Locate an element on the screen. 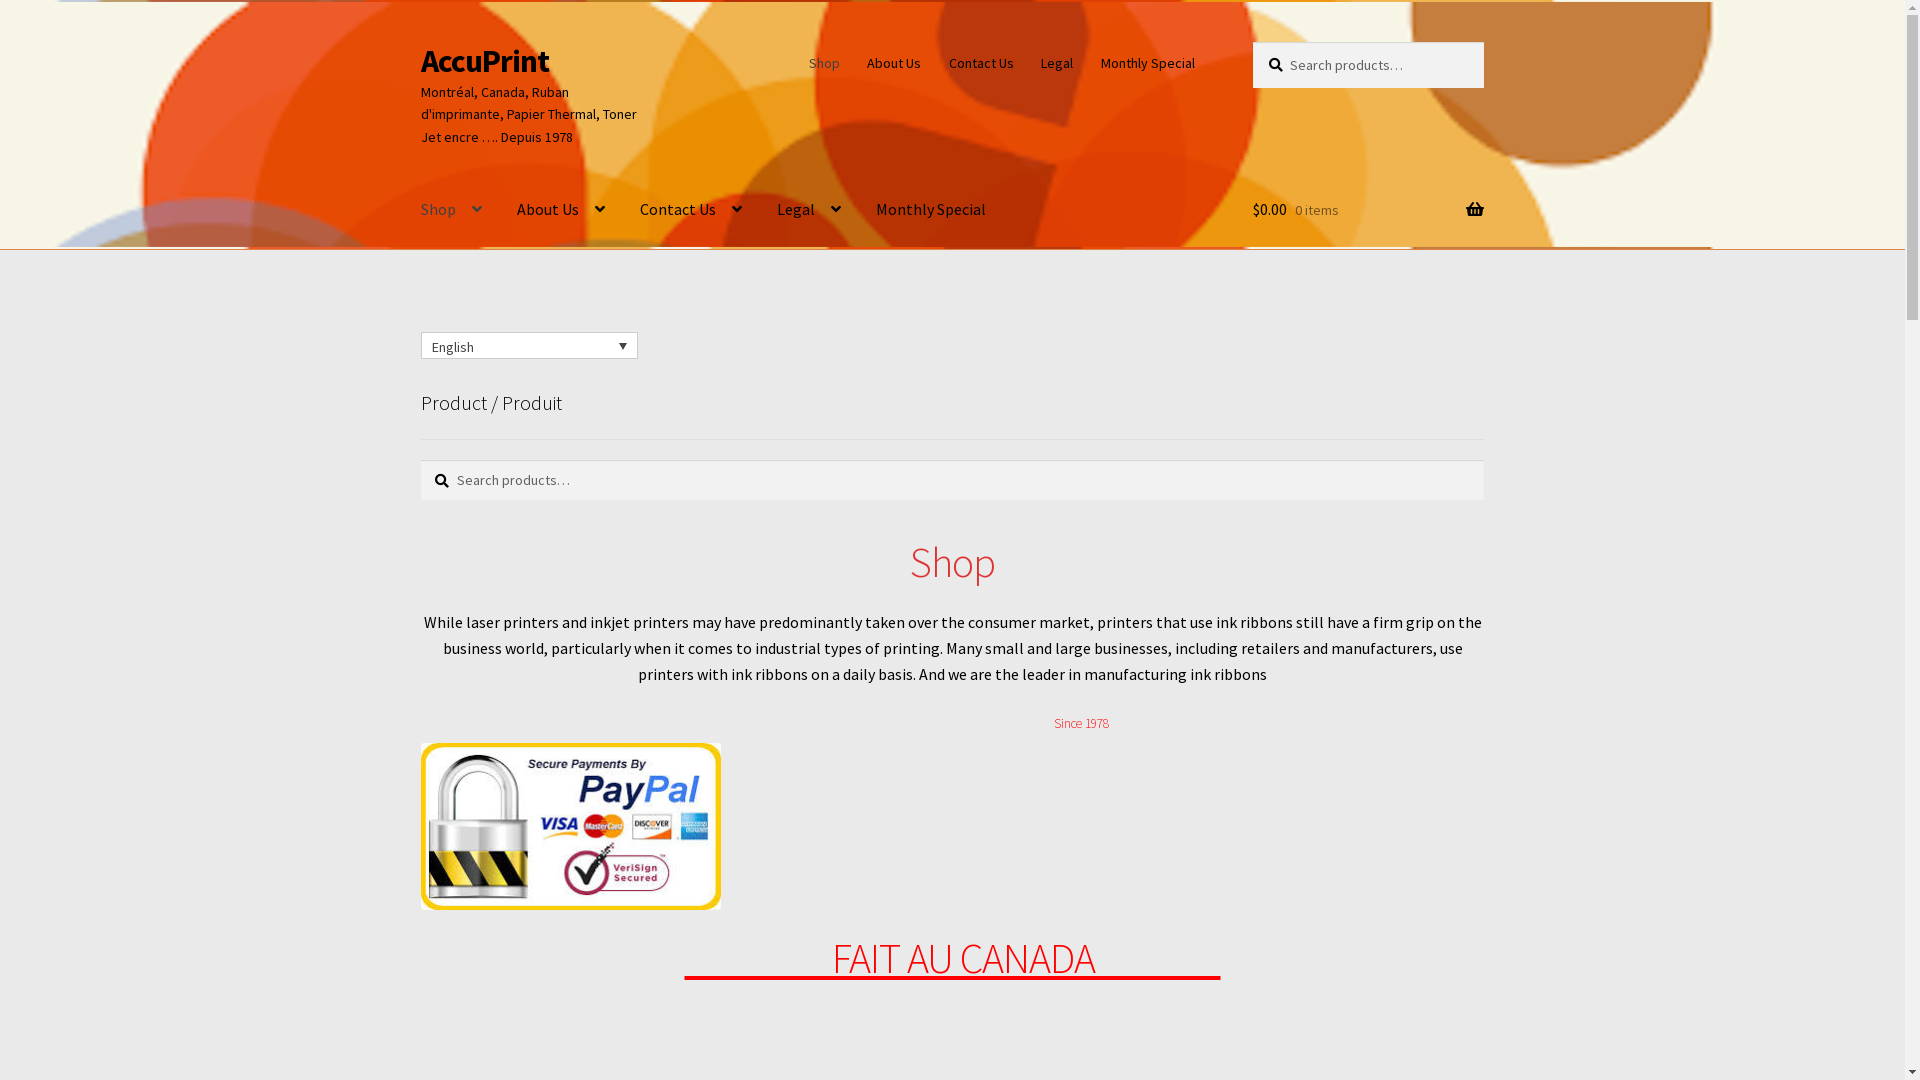  Search is located at coordinates (1252, 42).